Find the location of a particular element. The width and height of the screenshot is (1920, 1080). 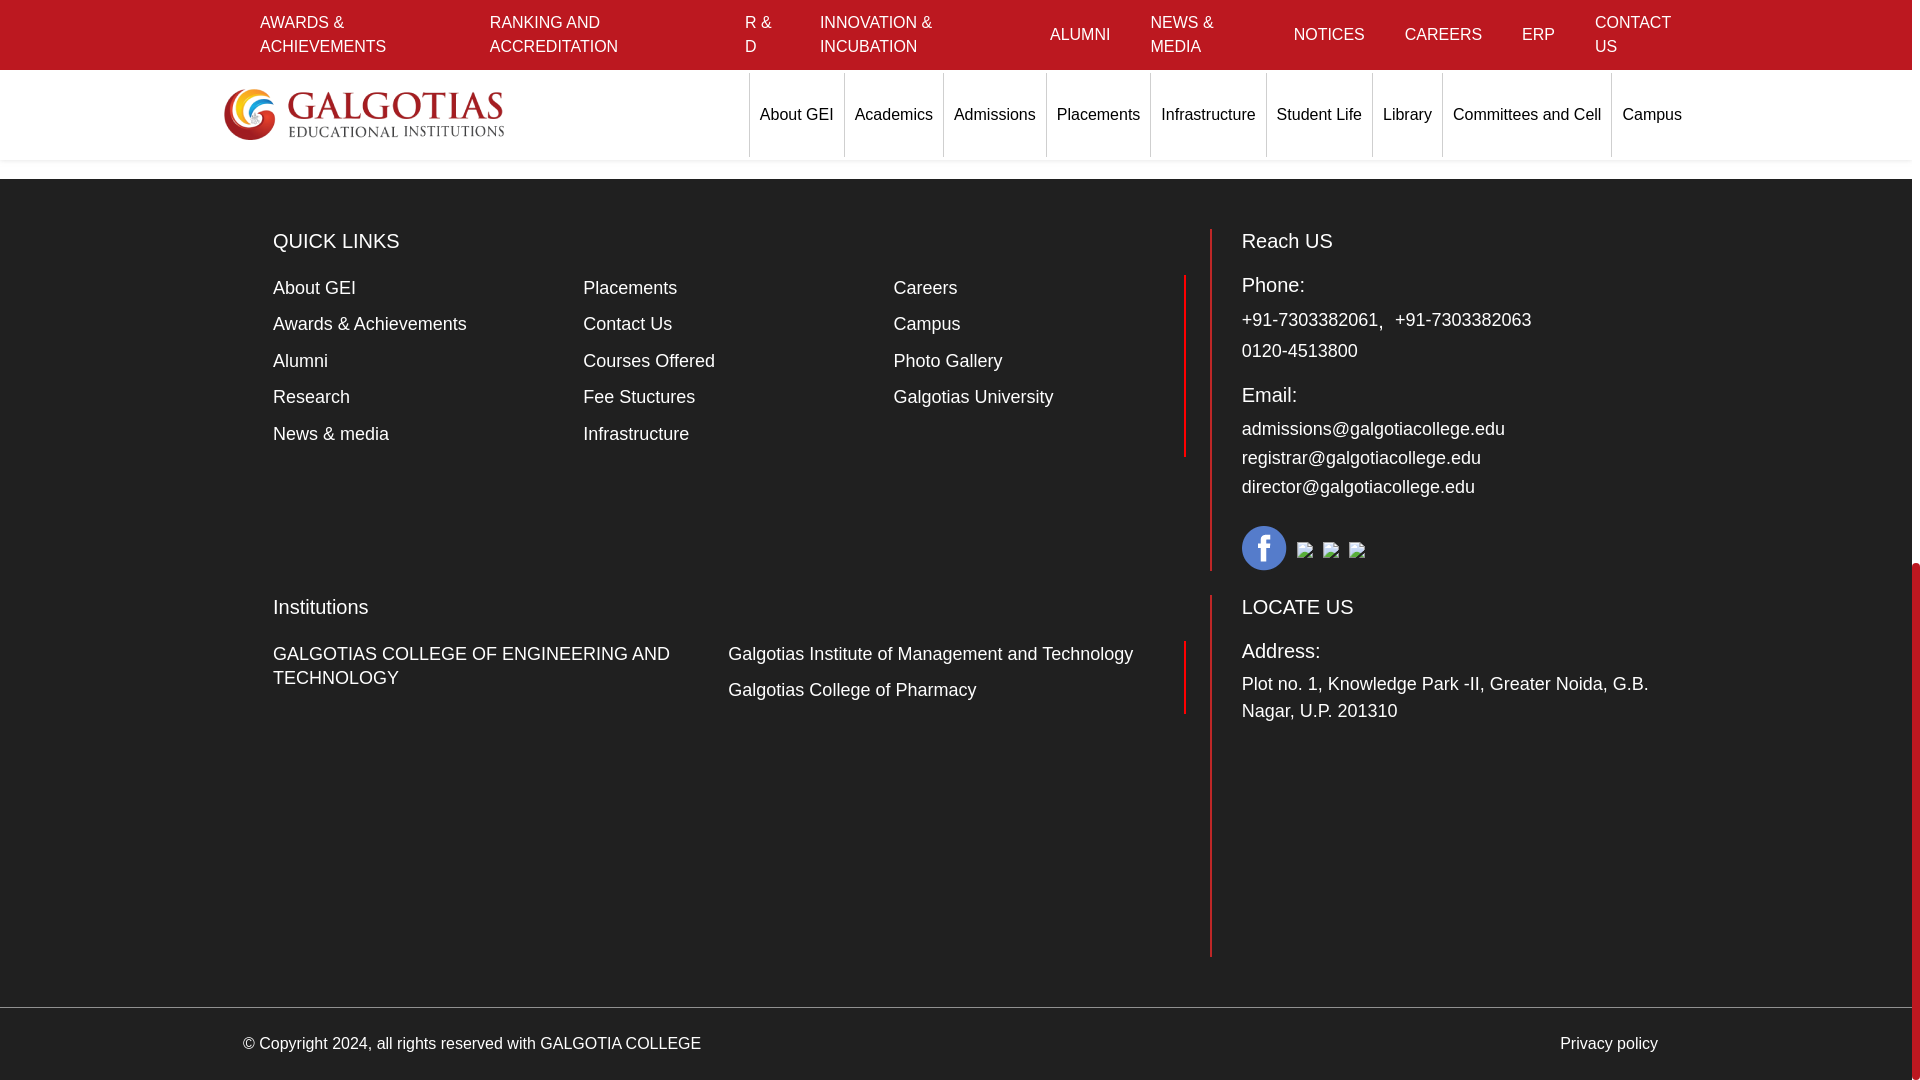

0120-4513800 is located at coordinates (1300, 351).